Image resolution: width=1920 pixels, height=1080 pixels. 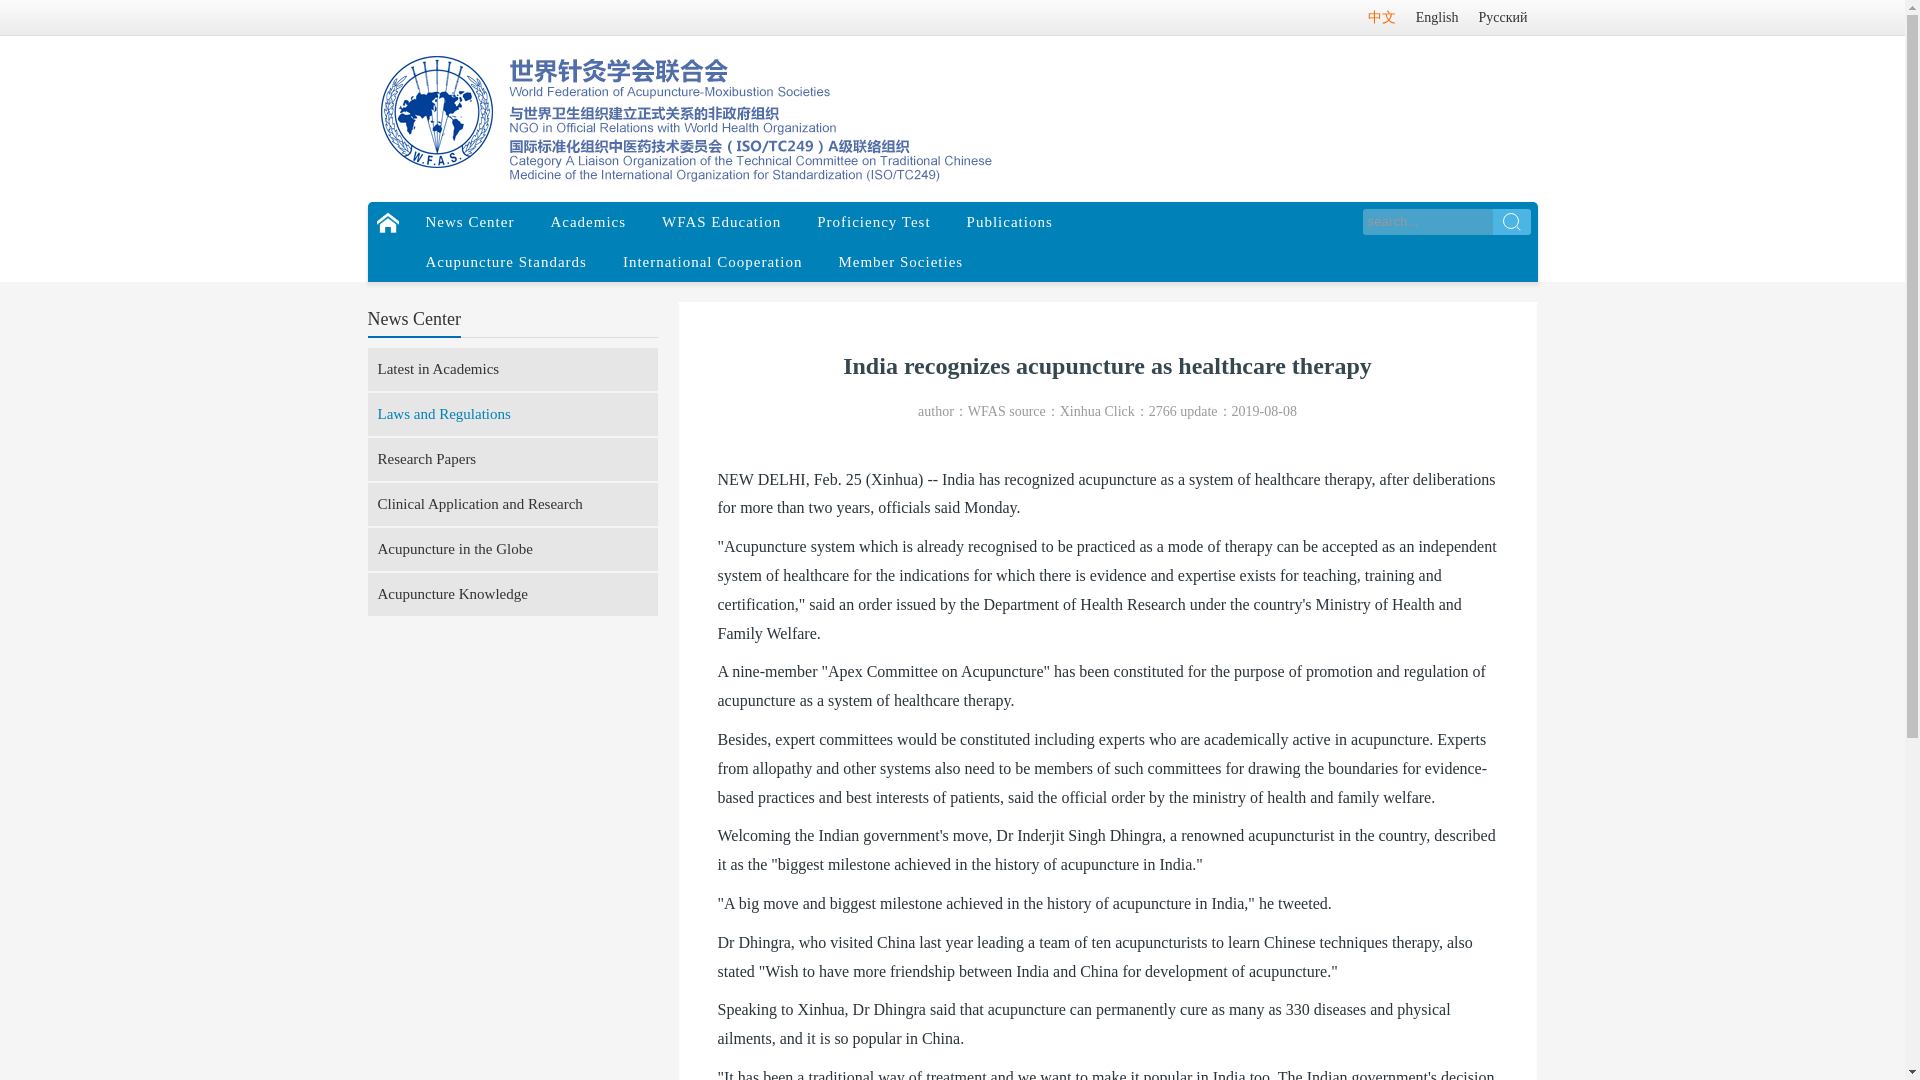 I want to click on International Cooperation, so click(x=712, y=261).